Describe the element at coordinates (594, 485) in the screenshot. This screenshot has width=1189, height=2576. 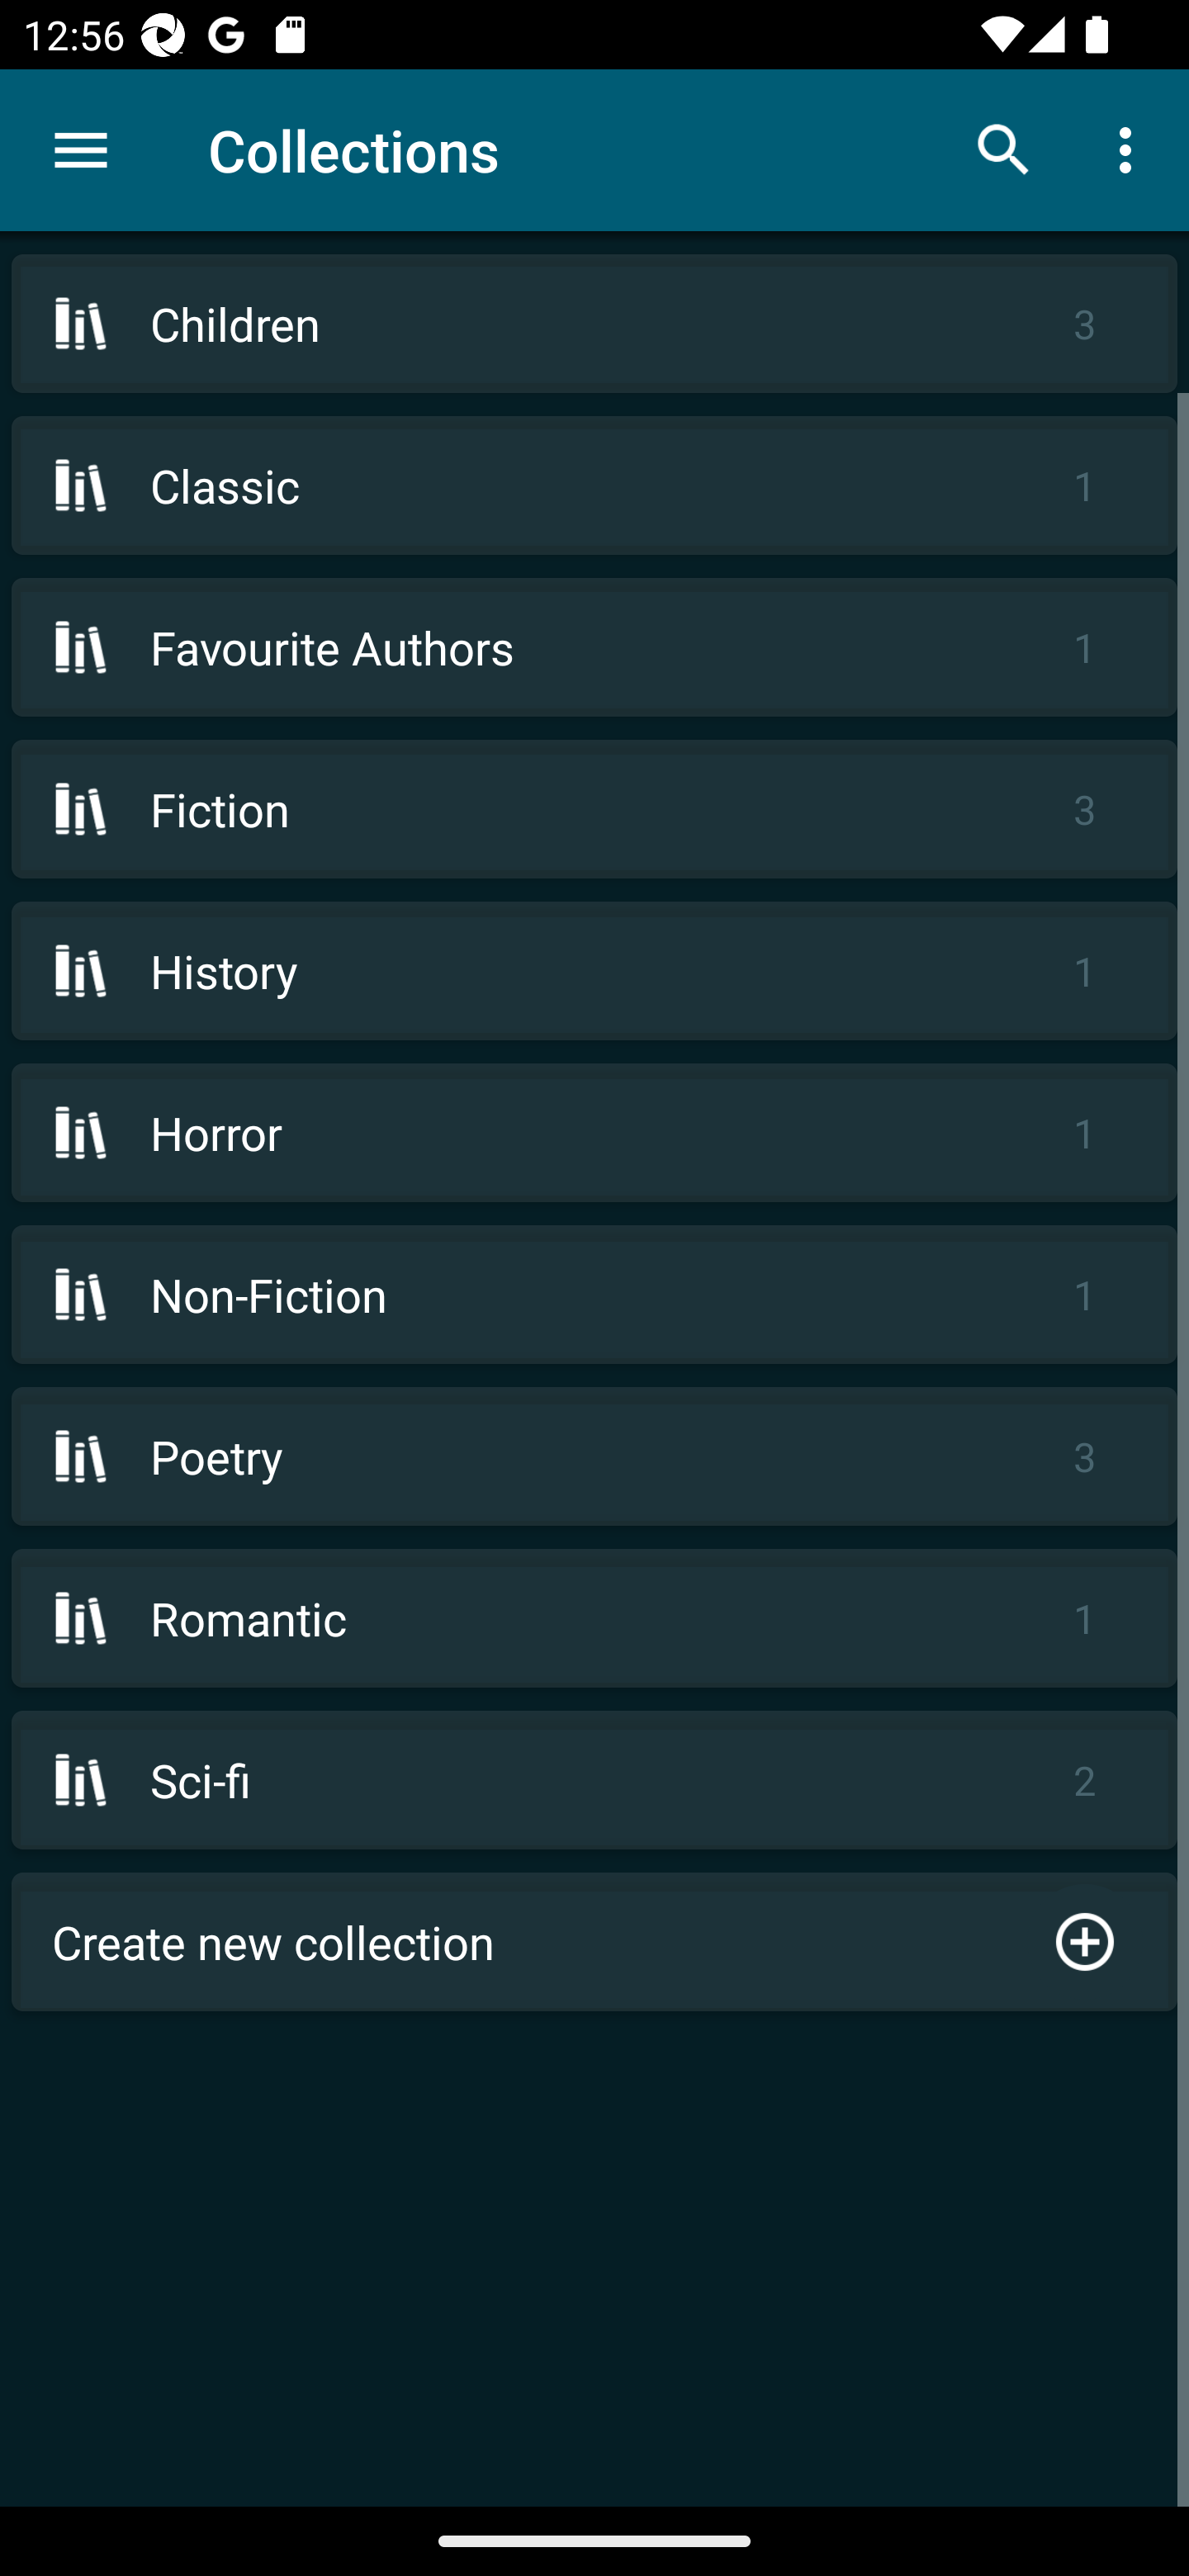
I see `Classic 1` at that location.